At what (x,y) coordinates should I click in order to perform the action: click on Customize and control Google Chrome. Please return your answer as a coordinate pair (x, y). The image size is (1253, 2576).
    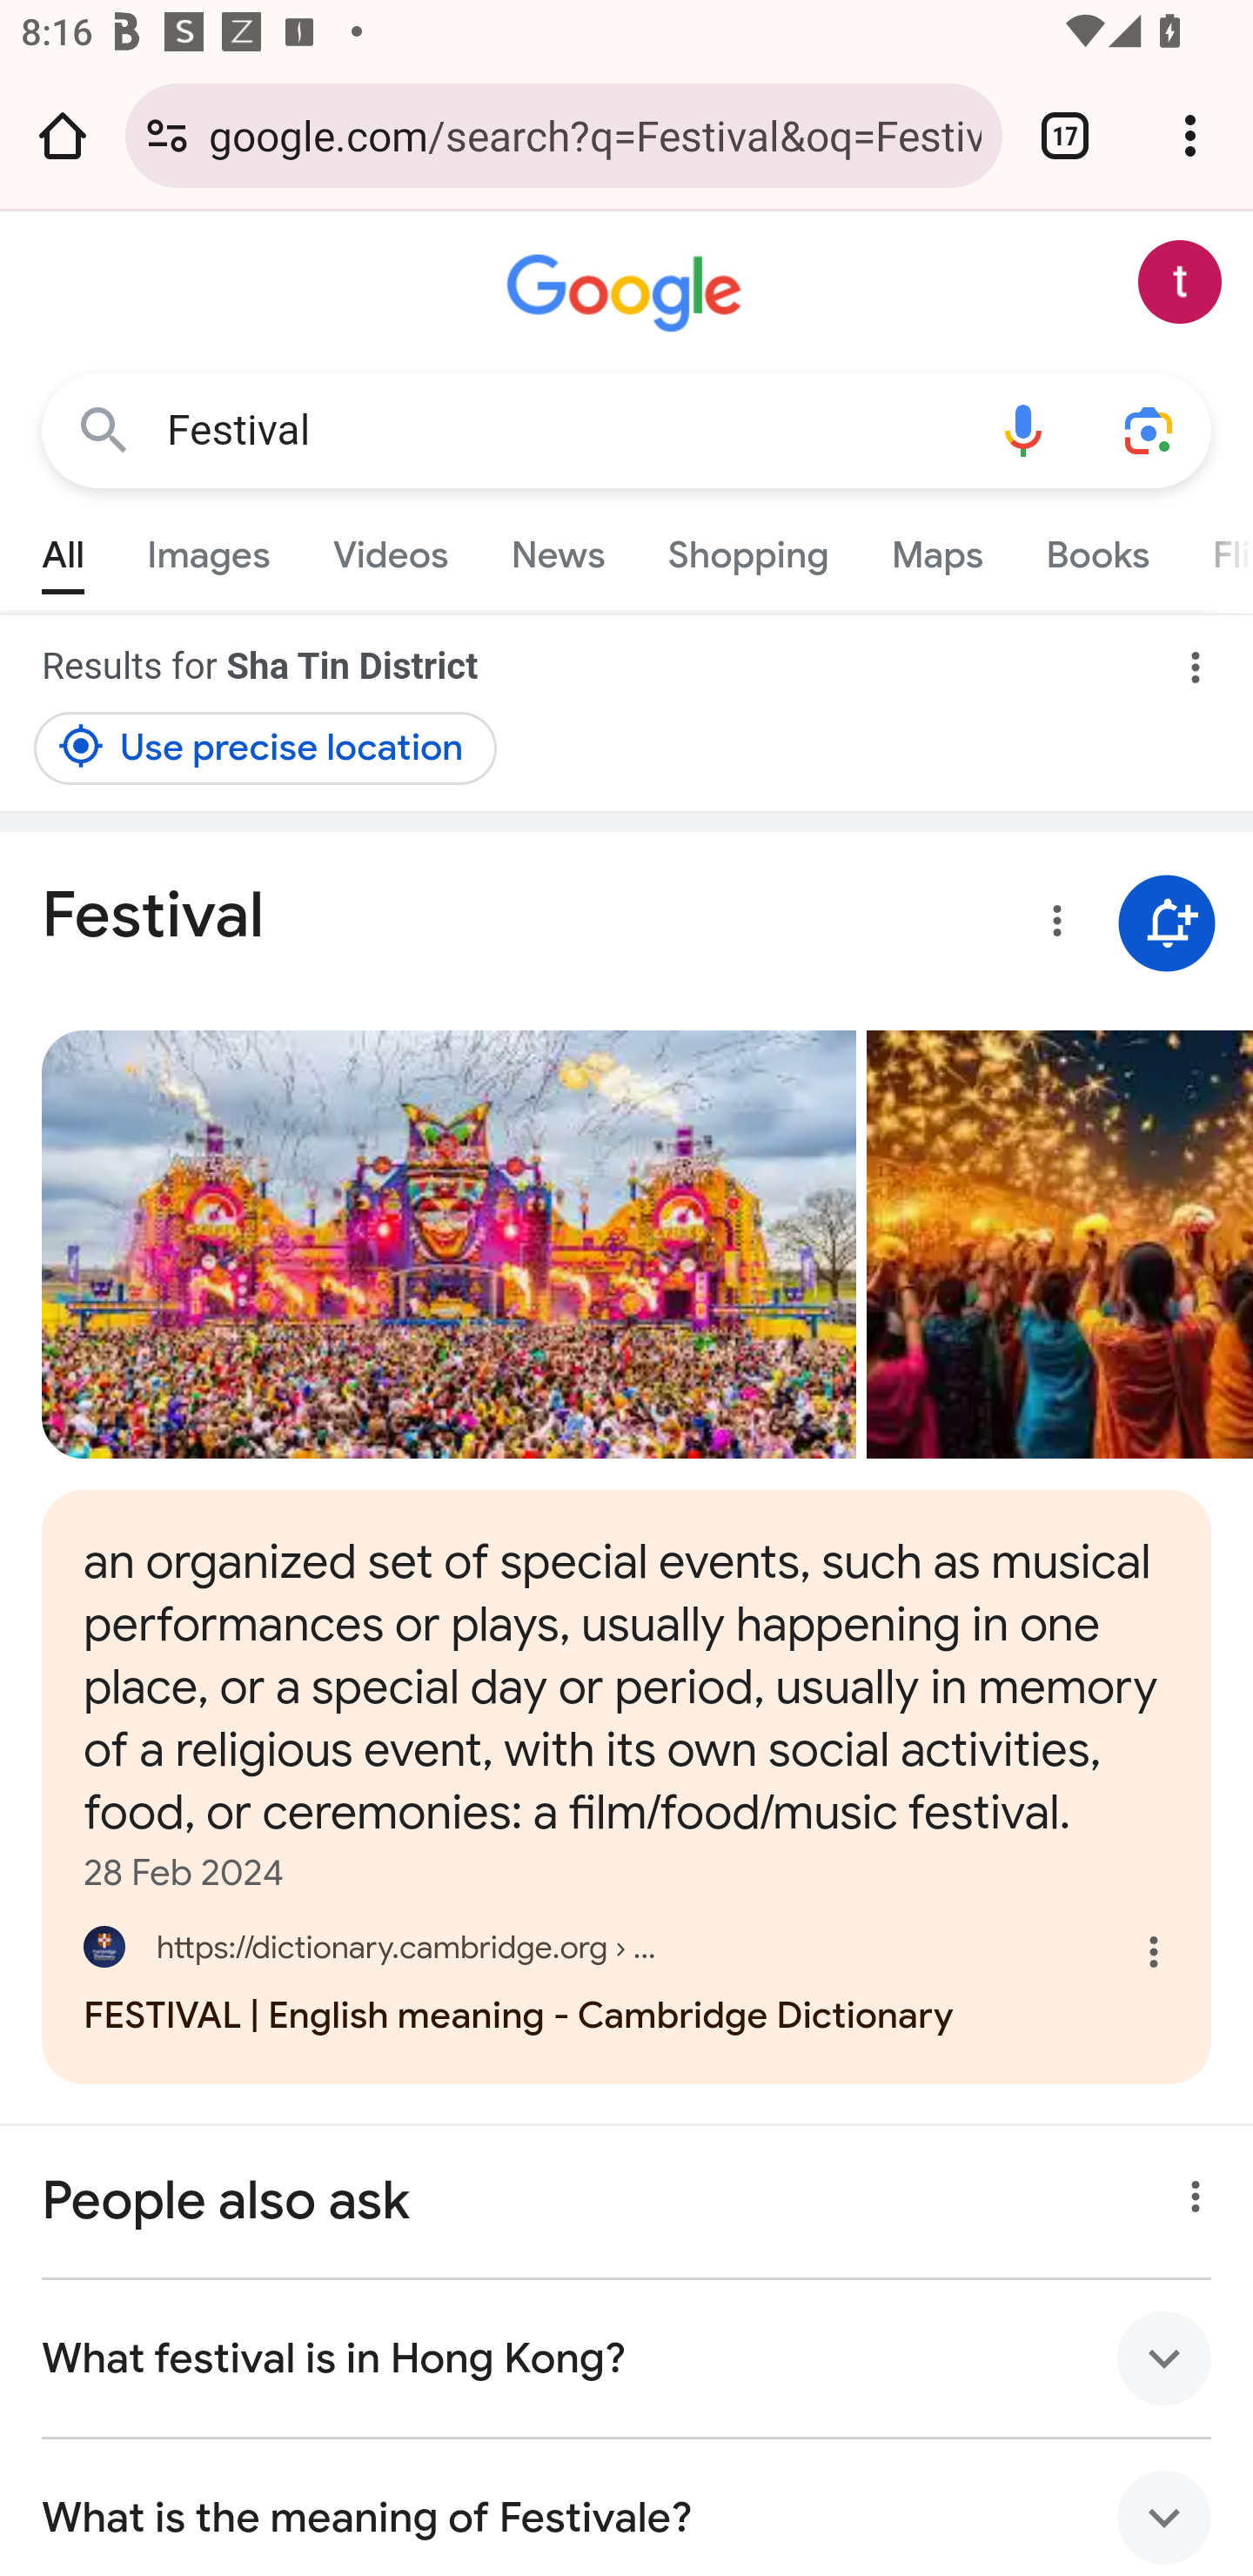
    Looking at the image, I should click on (1190, 135).